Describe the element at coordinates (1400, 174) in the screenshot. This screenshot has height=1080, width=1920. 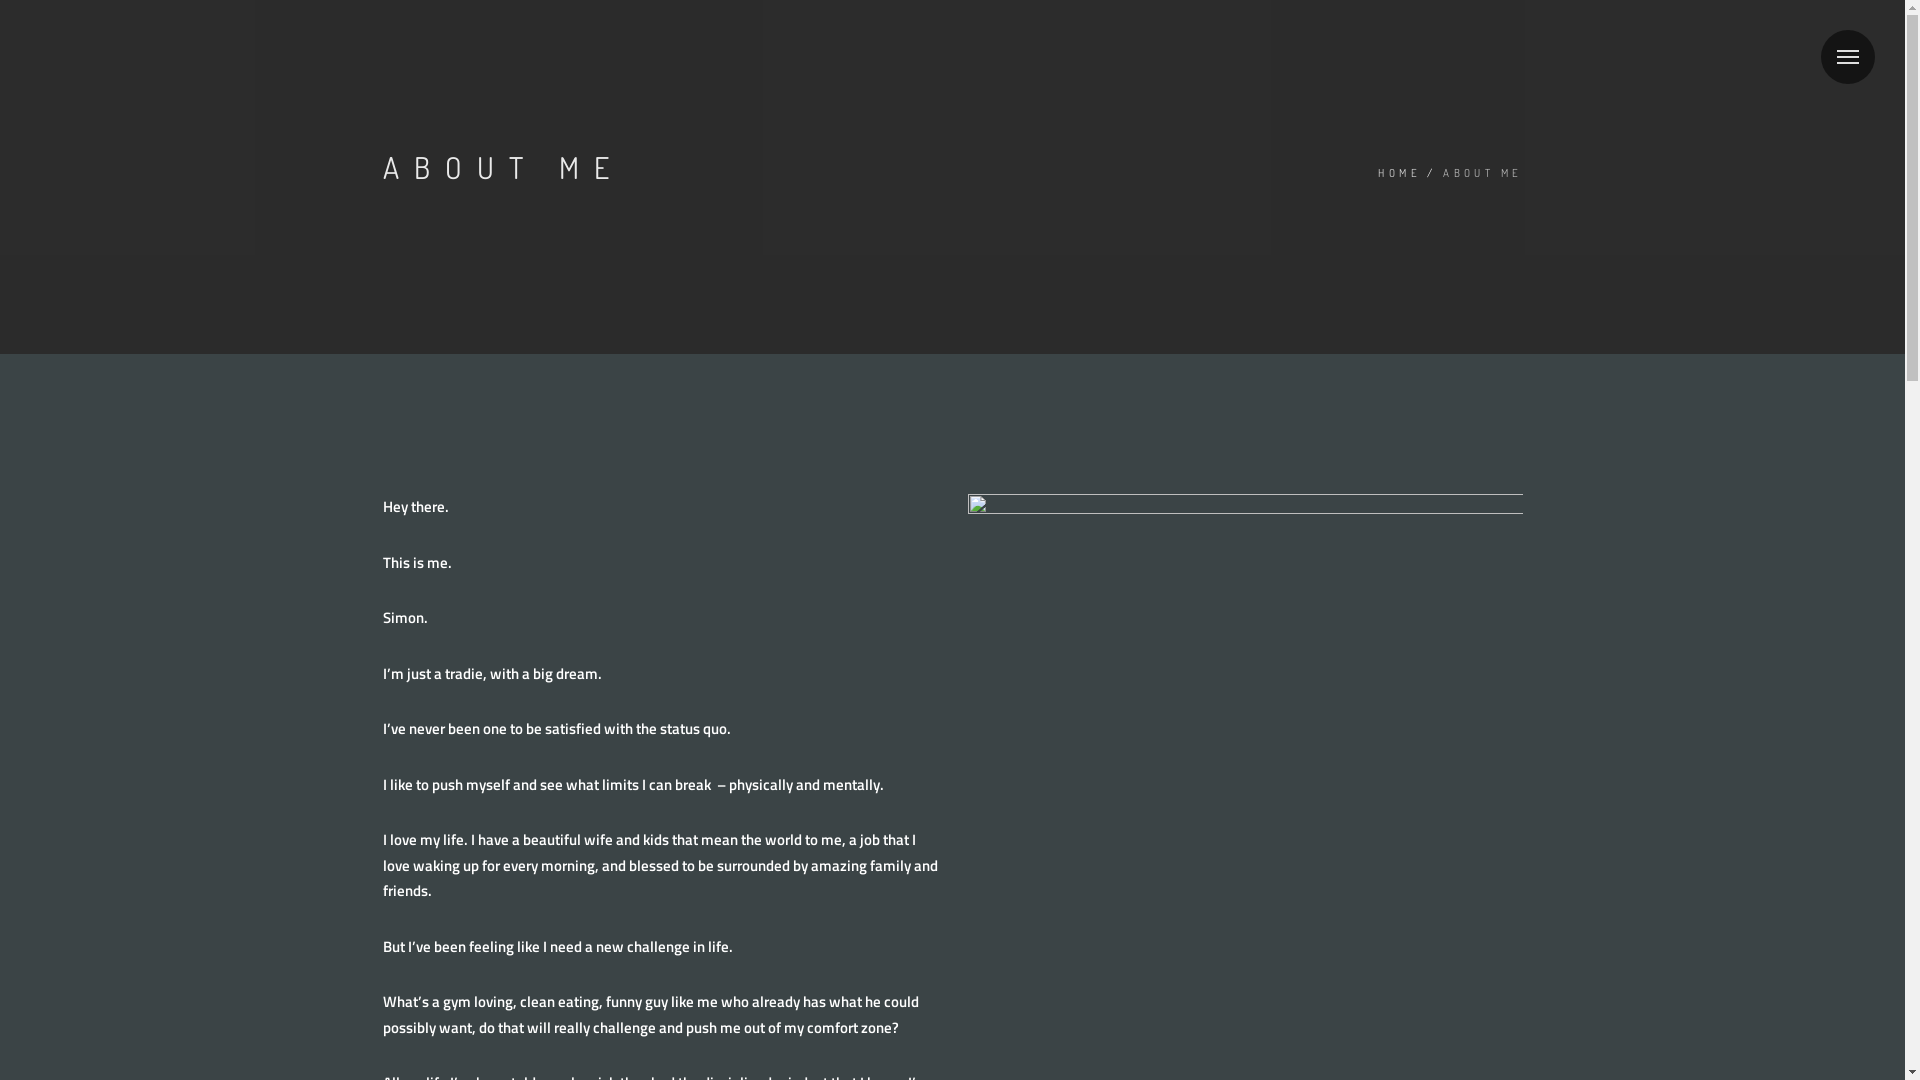
I see `HOME` at that location.